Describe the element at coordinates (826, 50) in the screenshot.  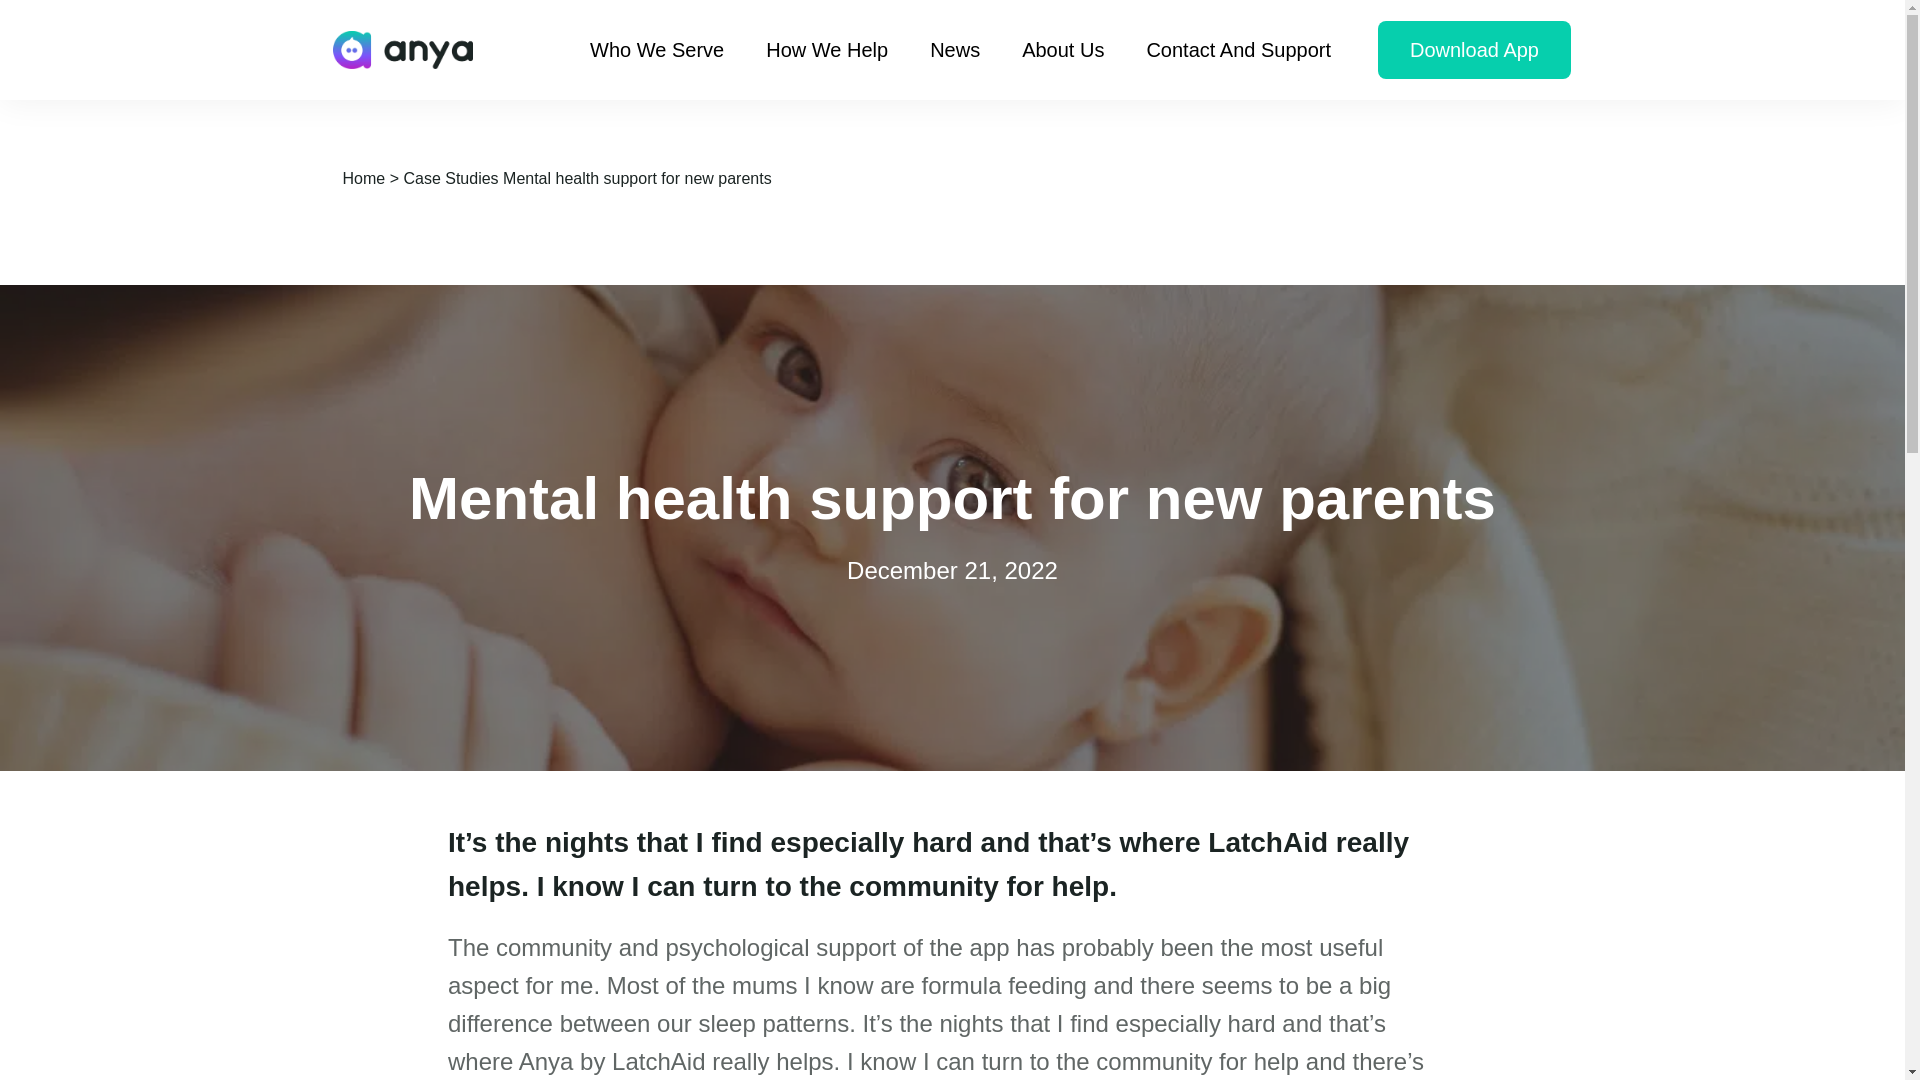
I see `How We Help` at that location.